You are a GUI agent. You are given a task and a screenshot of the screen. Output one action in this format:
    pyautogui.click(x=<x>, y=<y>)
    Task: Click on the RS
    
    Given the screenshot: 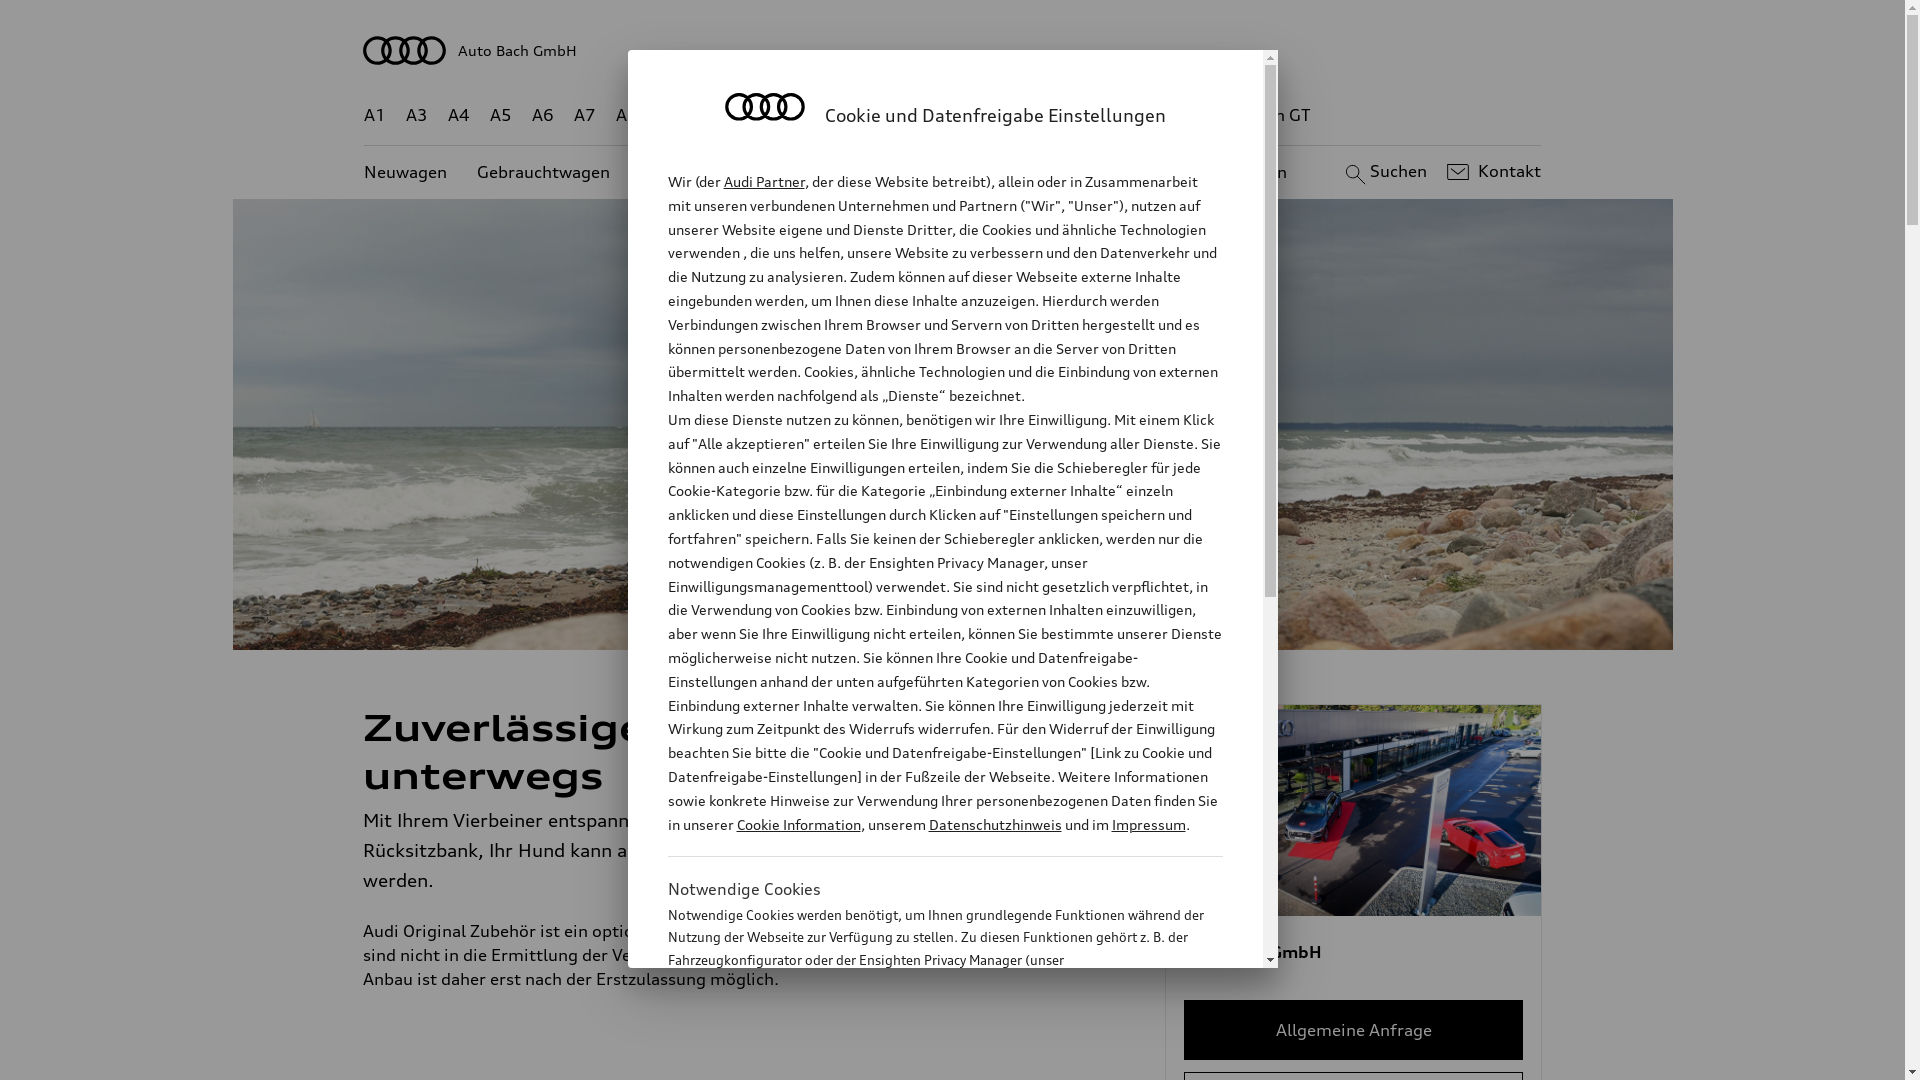 What is the action you would take?
    pyautogui.click(x=1136, y=116)
    